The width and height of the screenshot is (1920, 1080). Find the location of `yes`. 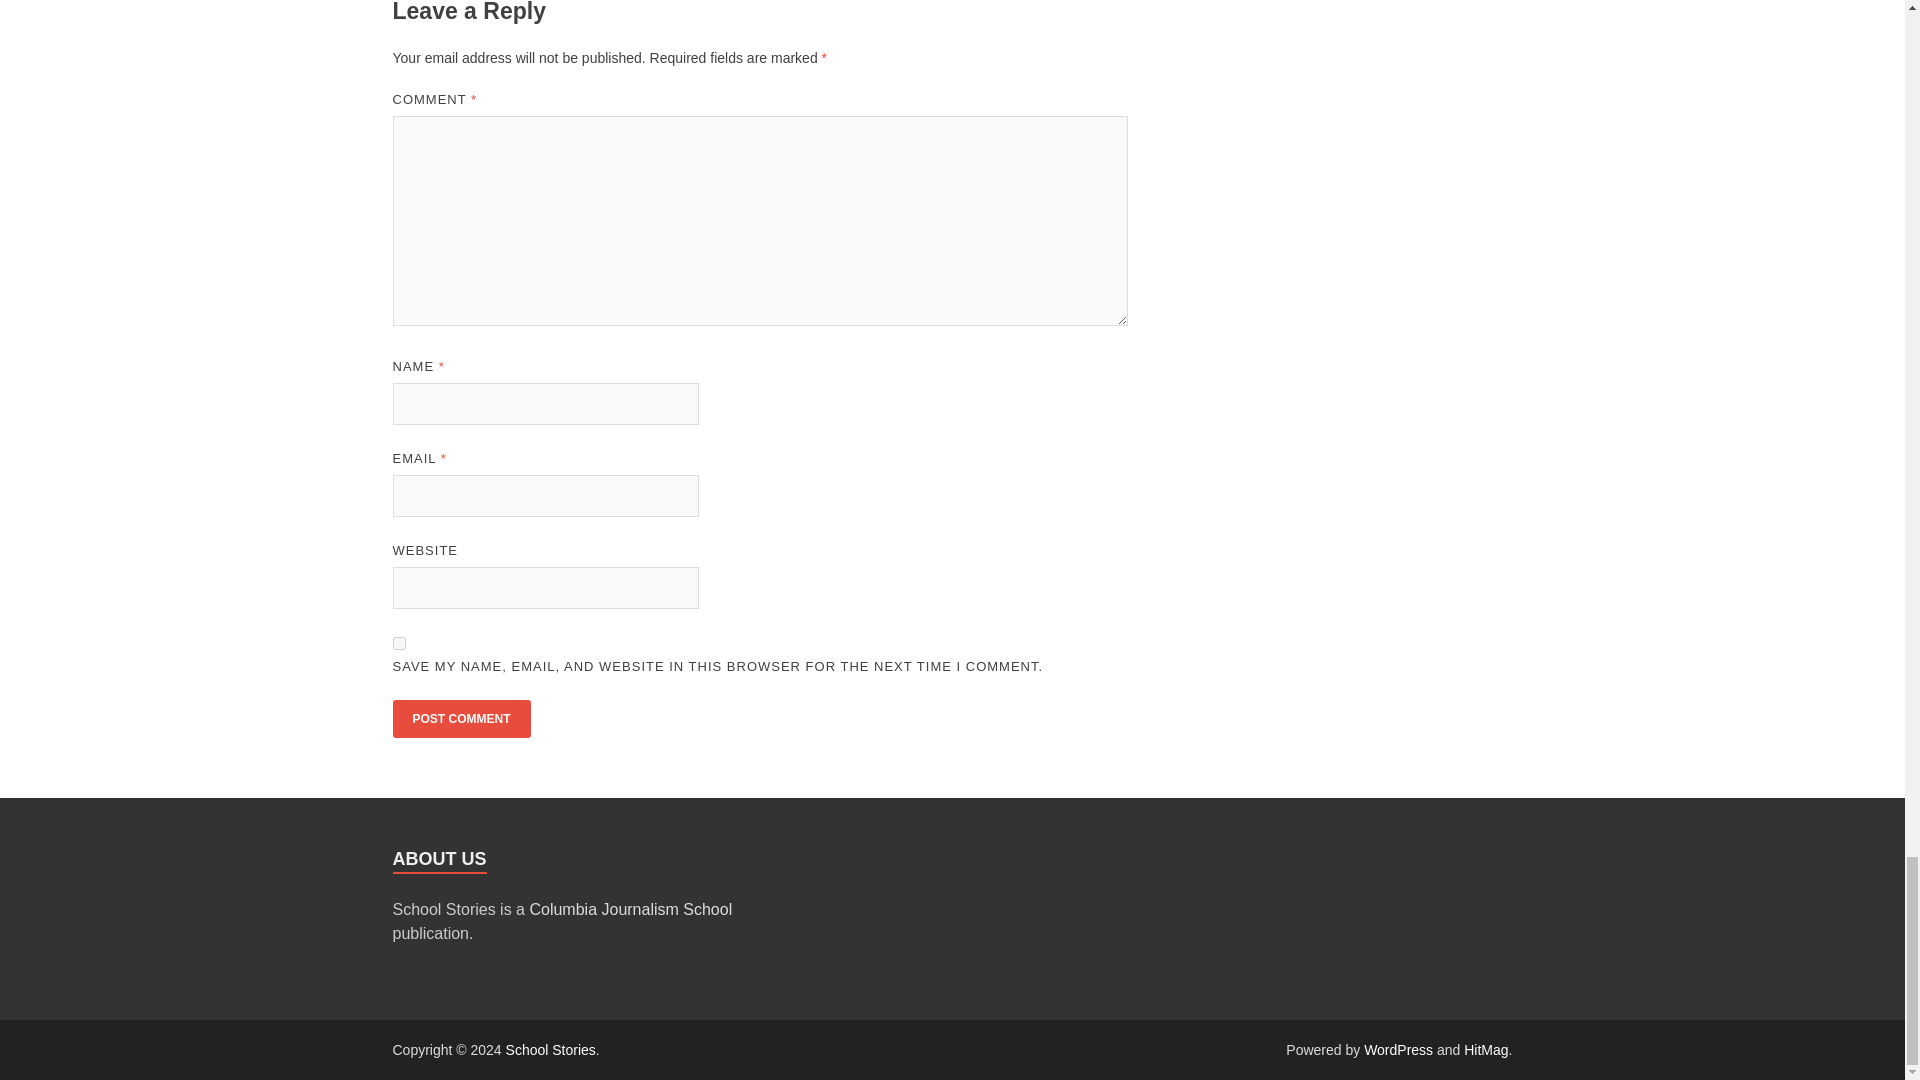

yes is located at coordinates (398, 644).